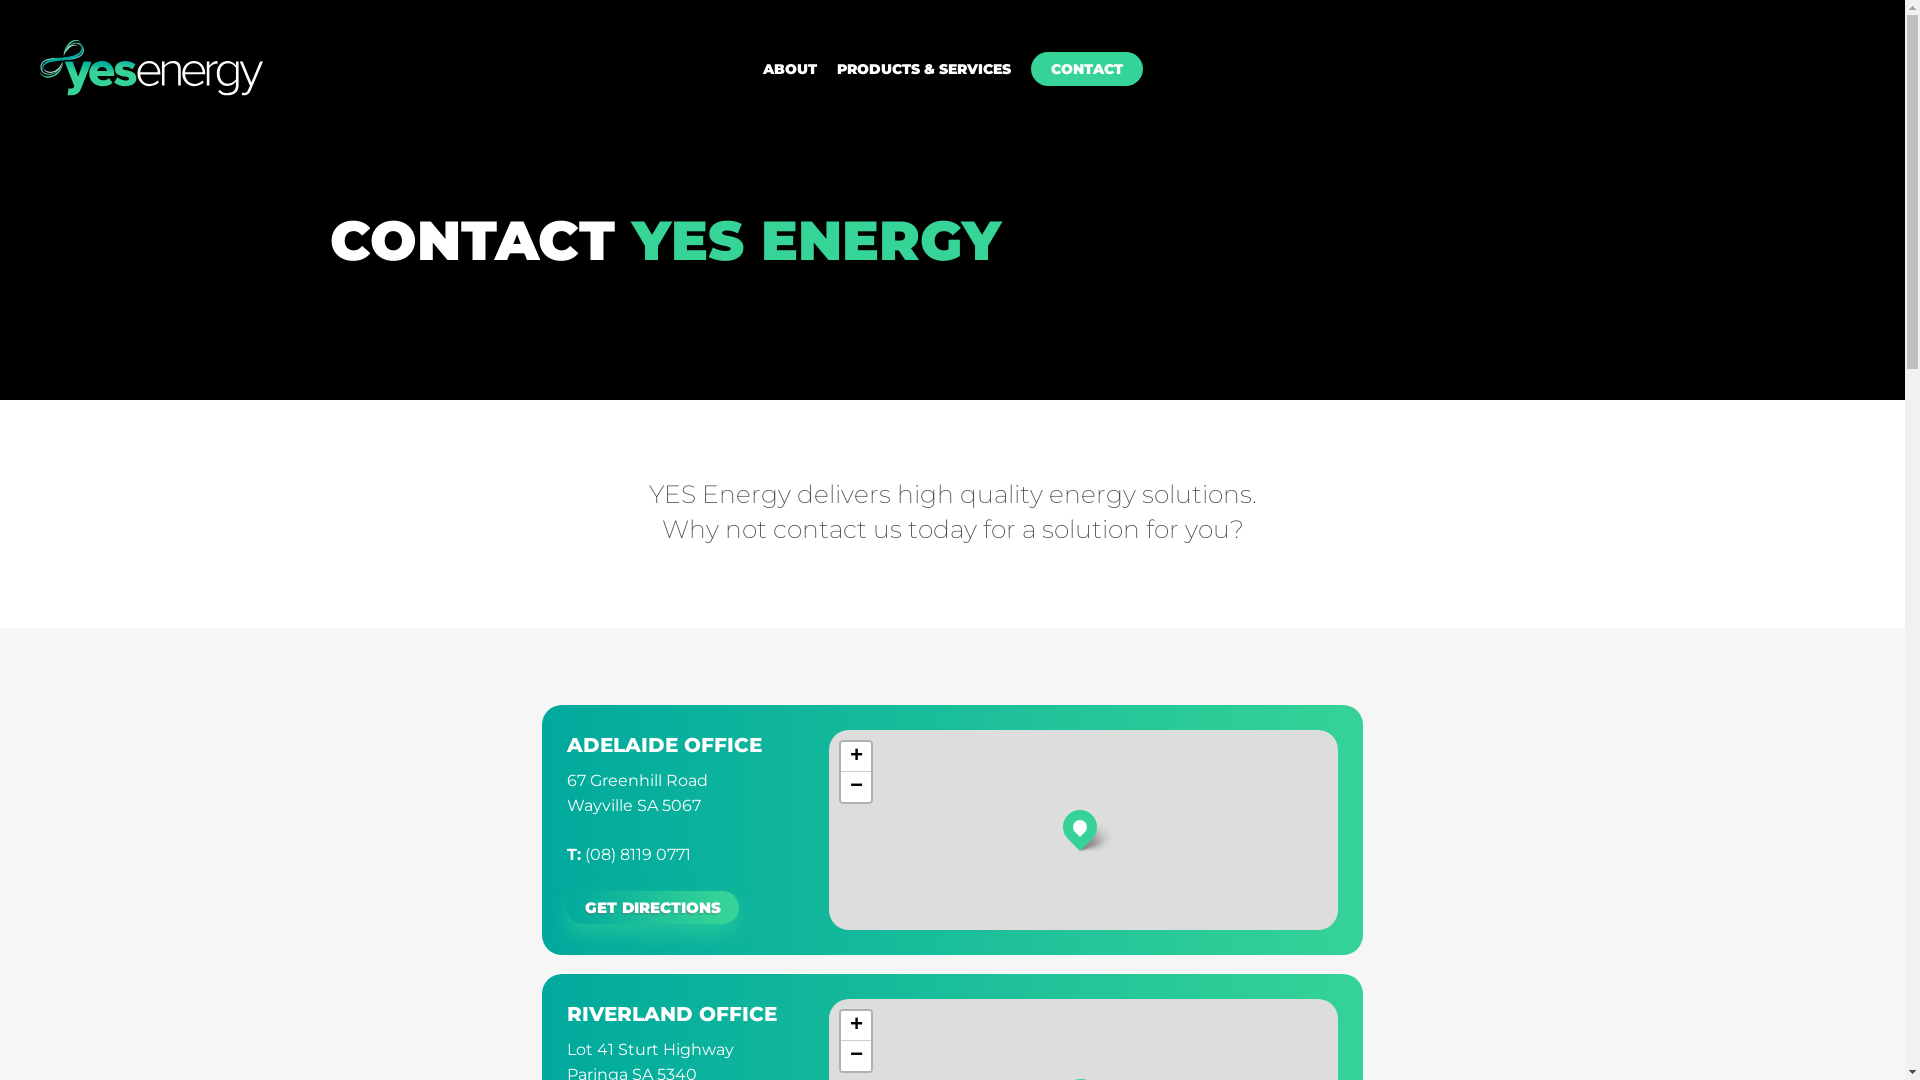 The height and width of the screenshot is (1080, 1920). What do you see at coordinates (922, 69) in the screenshot?
I see `PRODUCTS & SERVICES` at bounding box center [922, 69].